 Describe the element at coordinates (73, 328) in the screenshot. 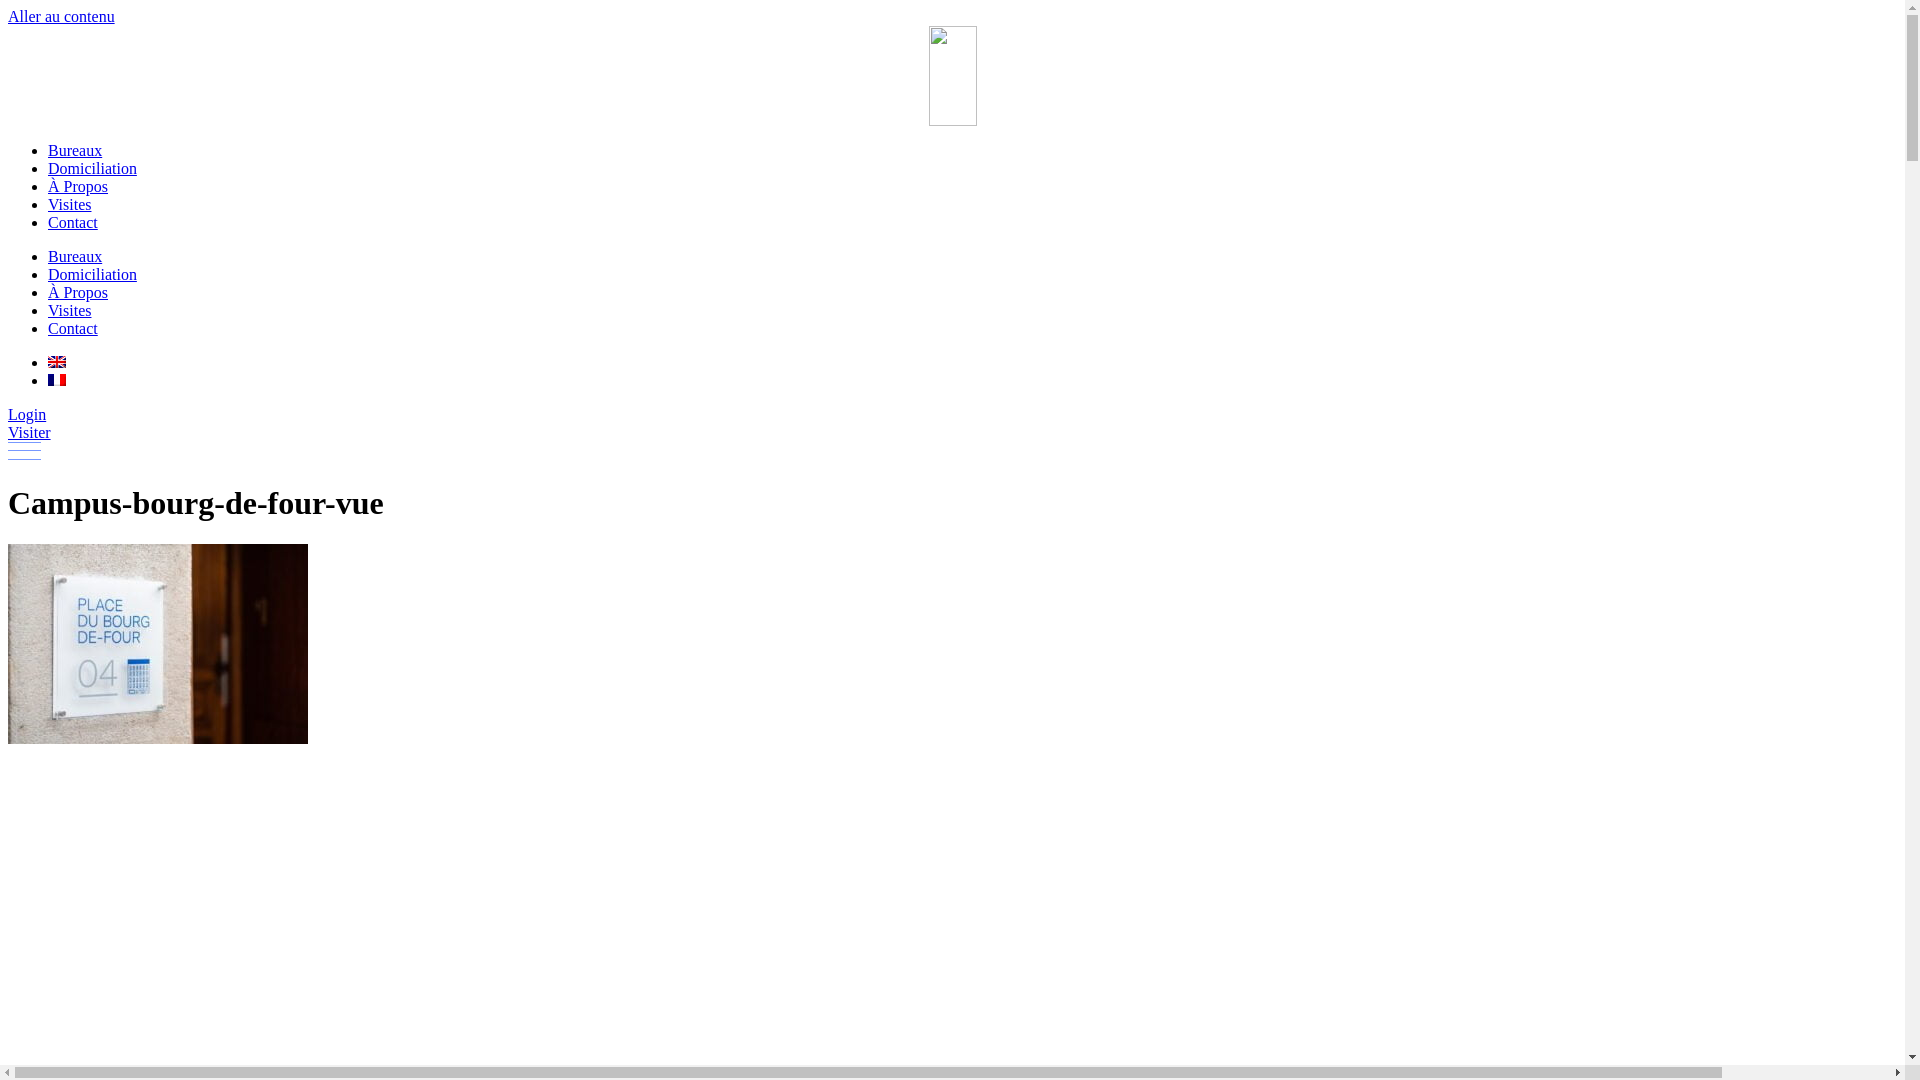

I see `Contact` at that location.